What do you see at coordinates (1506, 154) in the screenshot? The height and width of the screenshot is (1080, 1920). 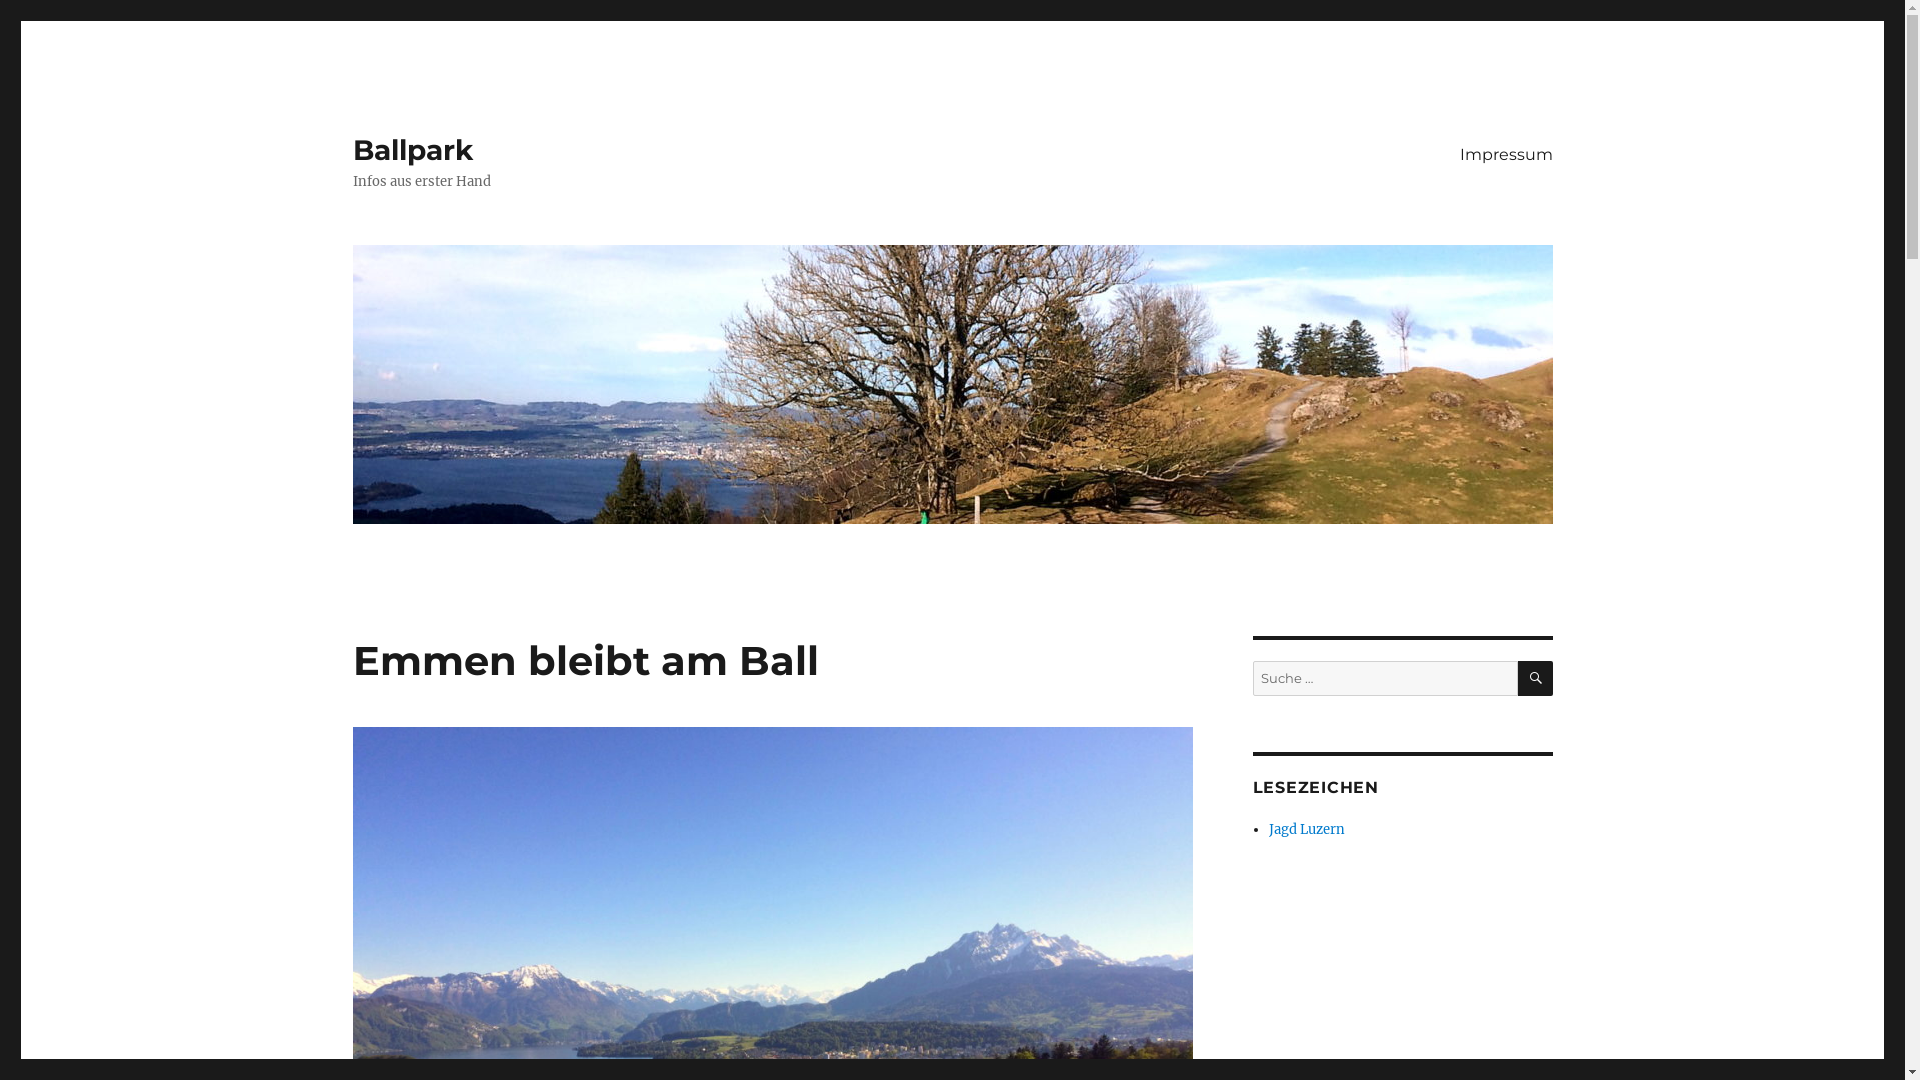 I see `Impressum` at bounding box center [1506, 154].